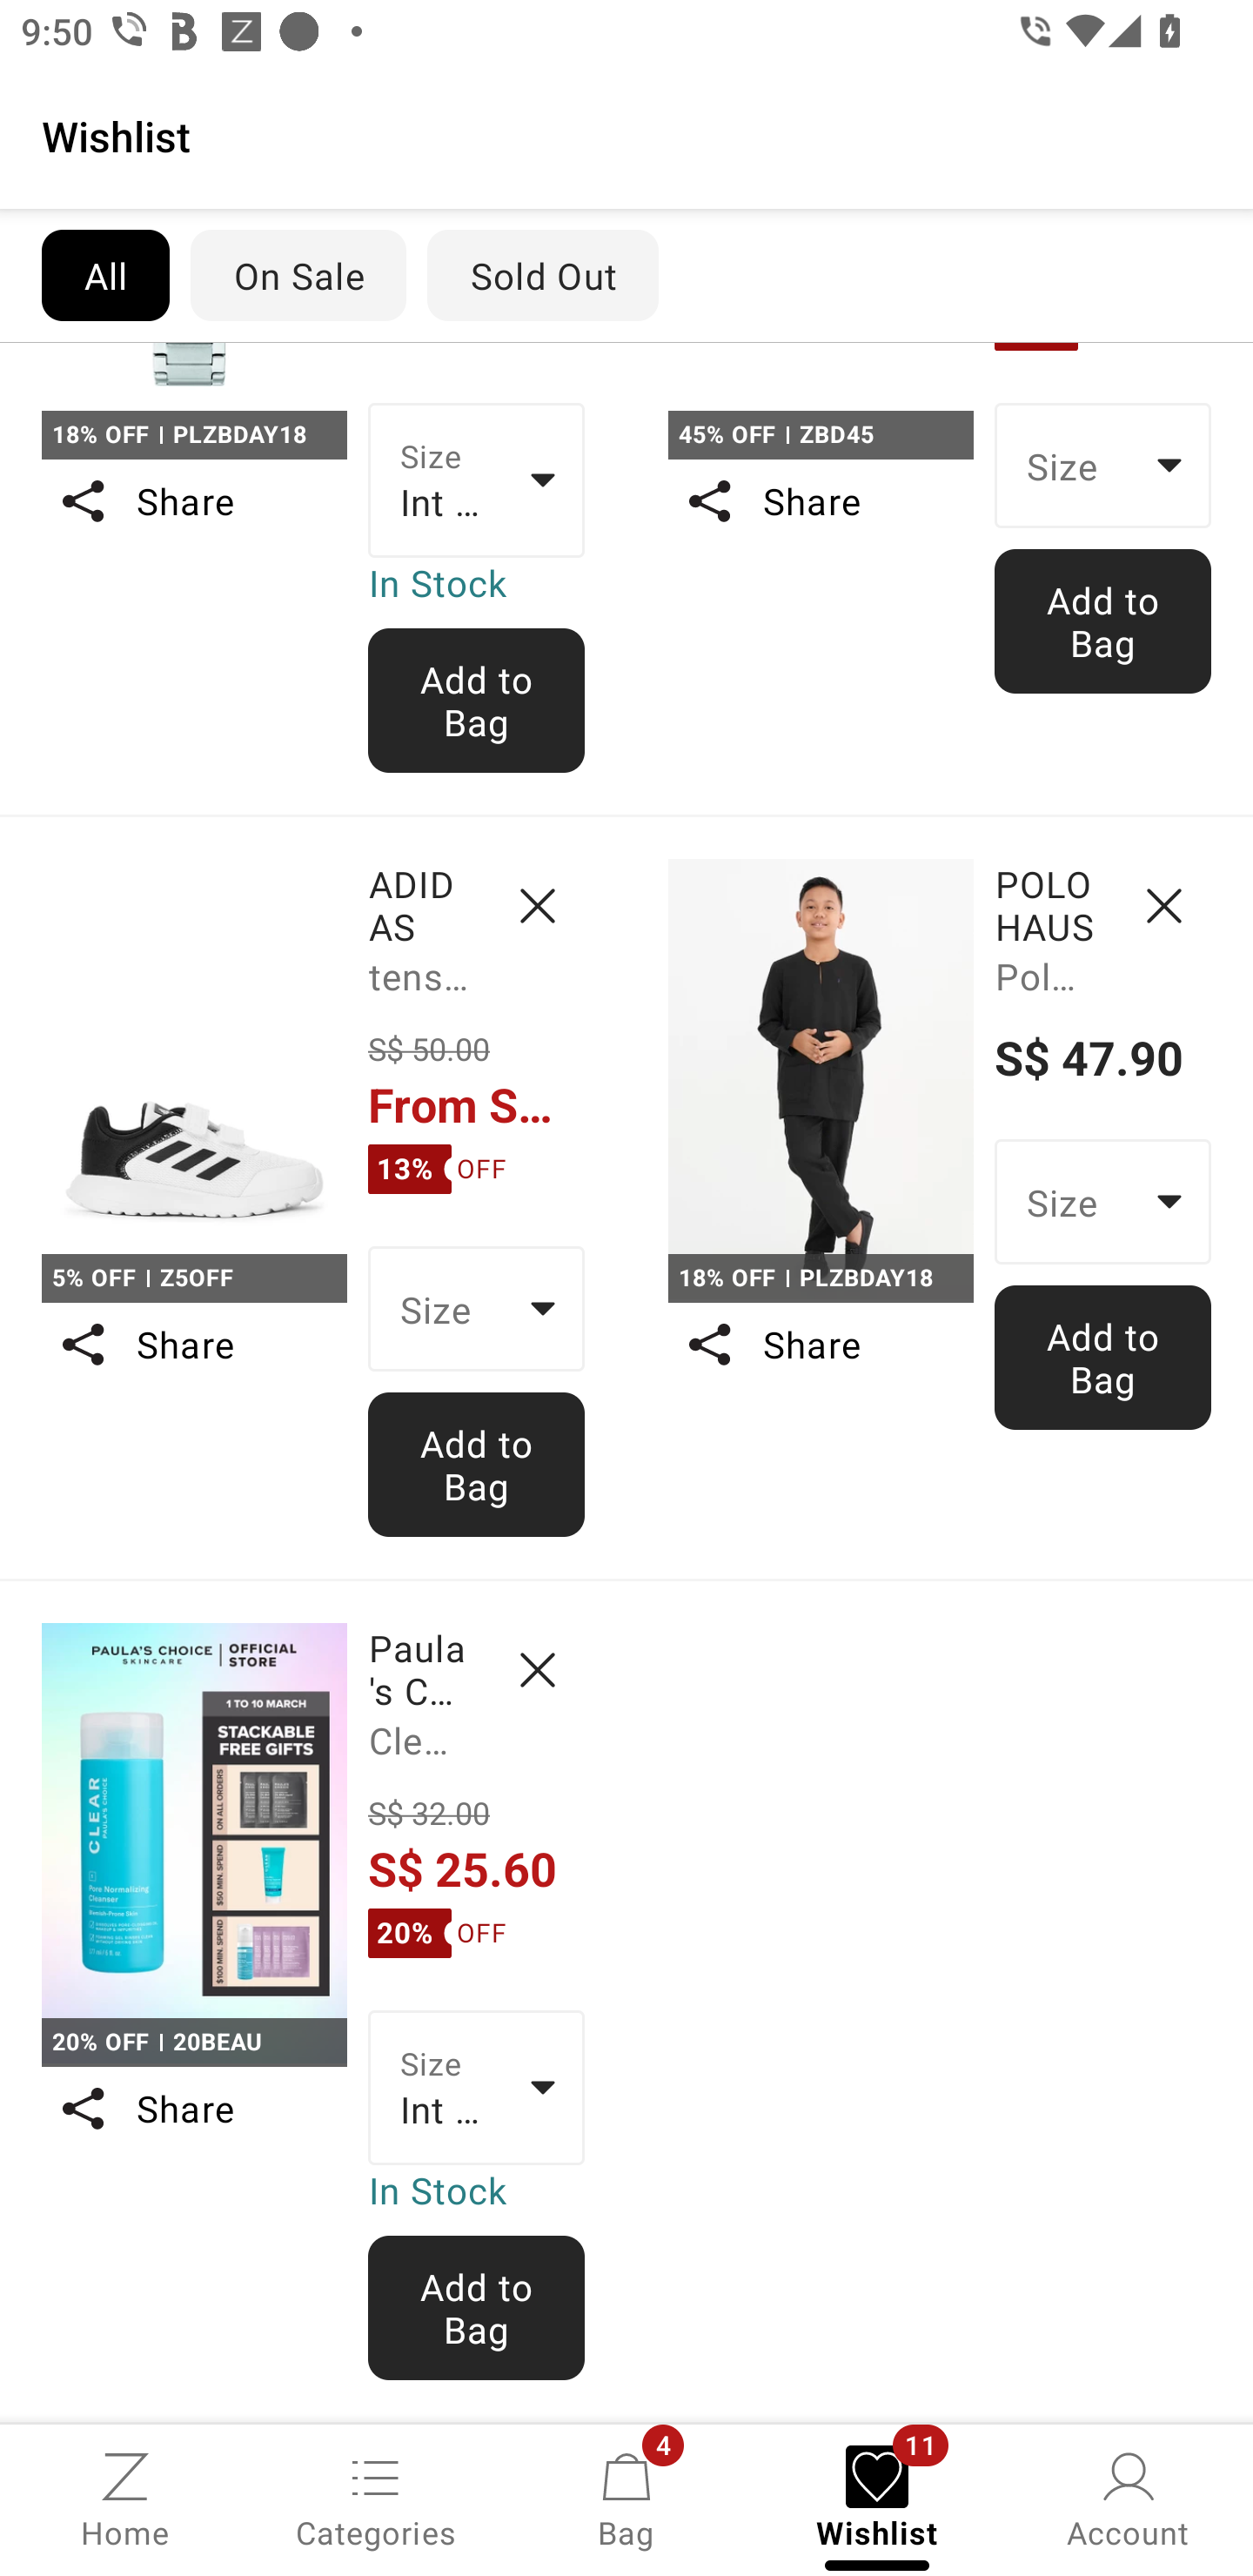  Describe the element at coordinates (1103, 465) in the screenshot. I see `Size` at that location.